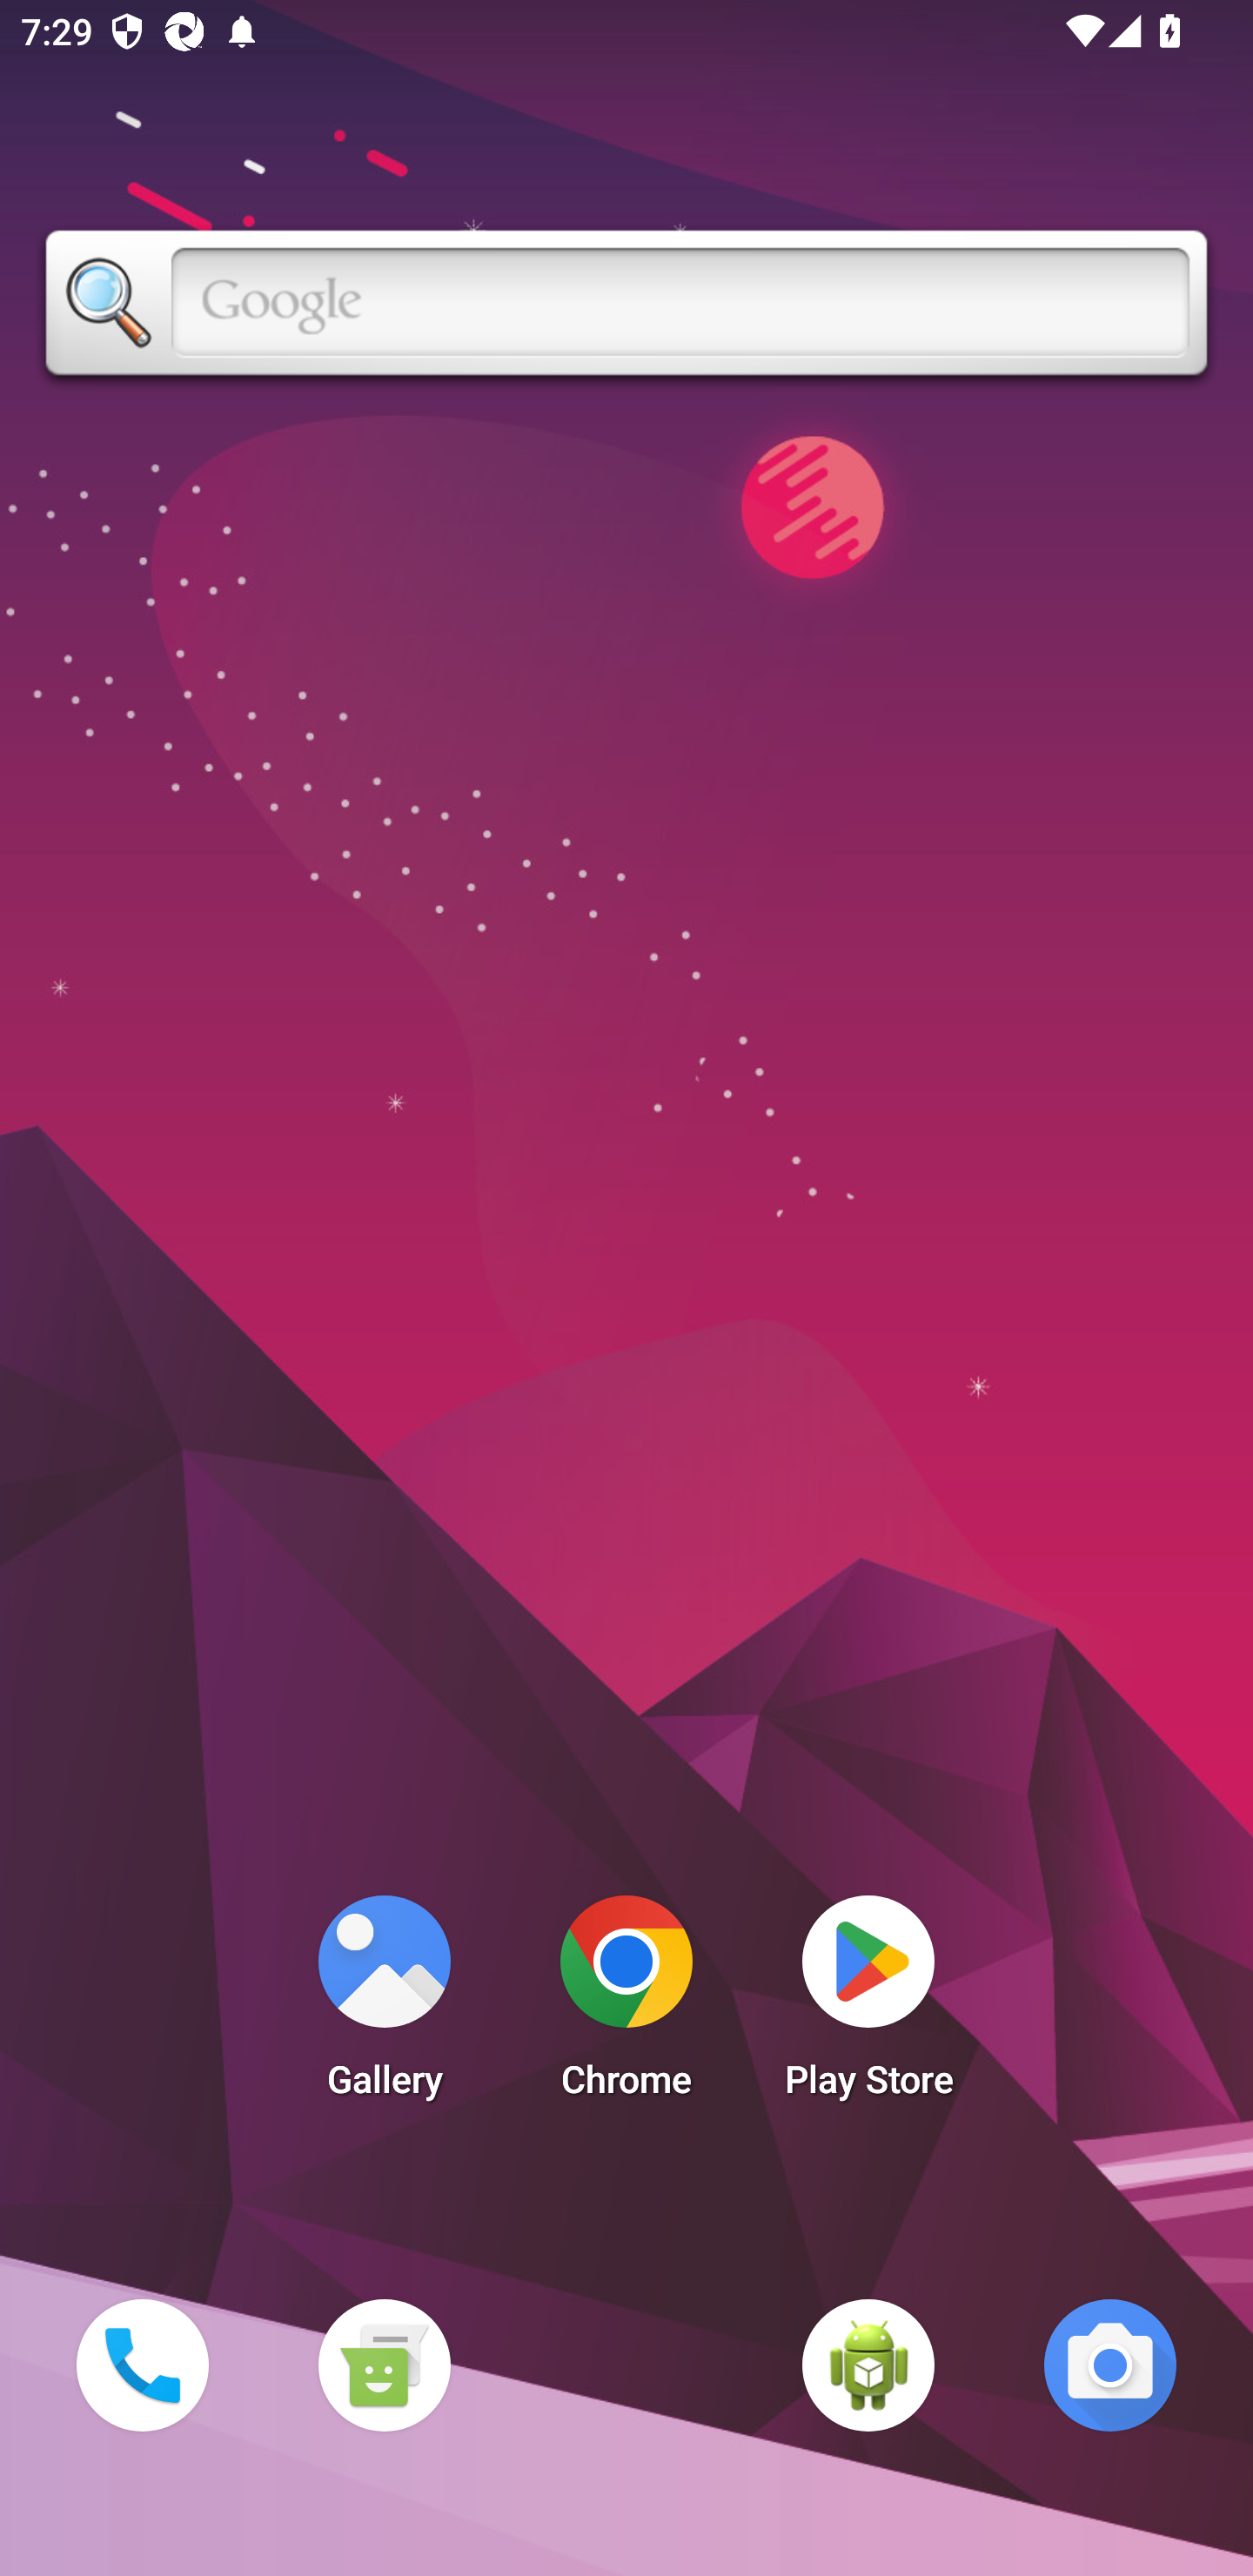 This screenshot has height=2576, width=1253. I want to click on Chrome, so click(626, 2005).